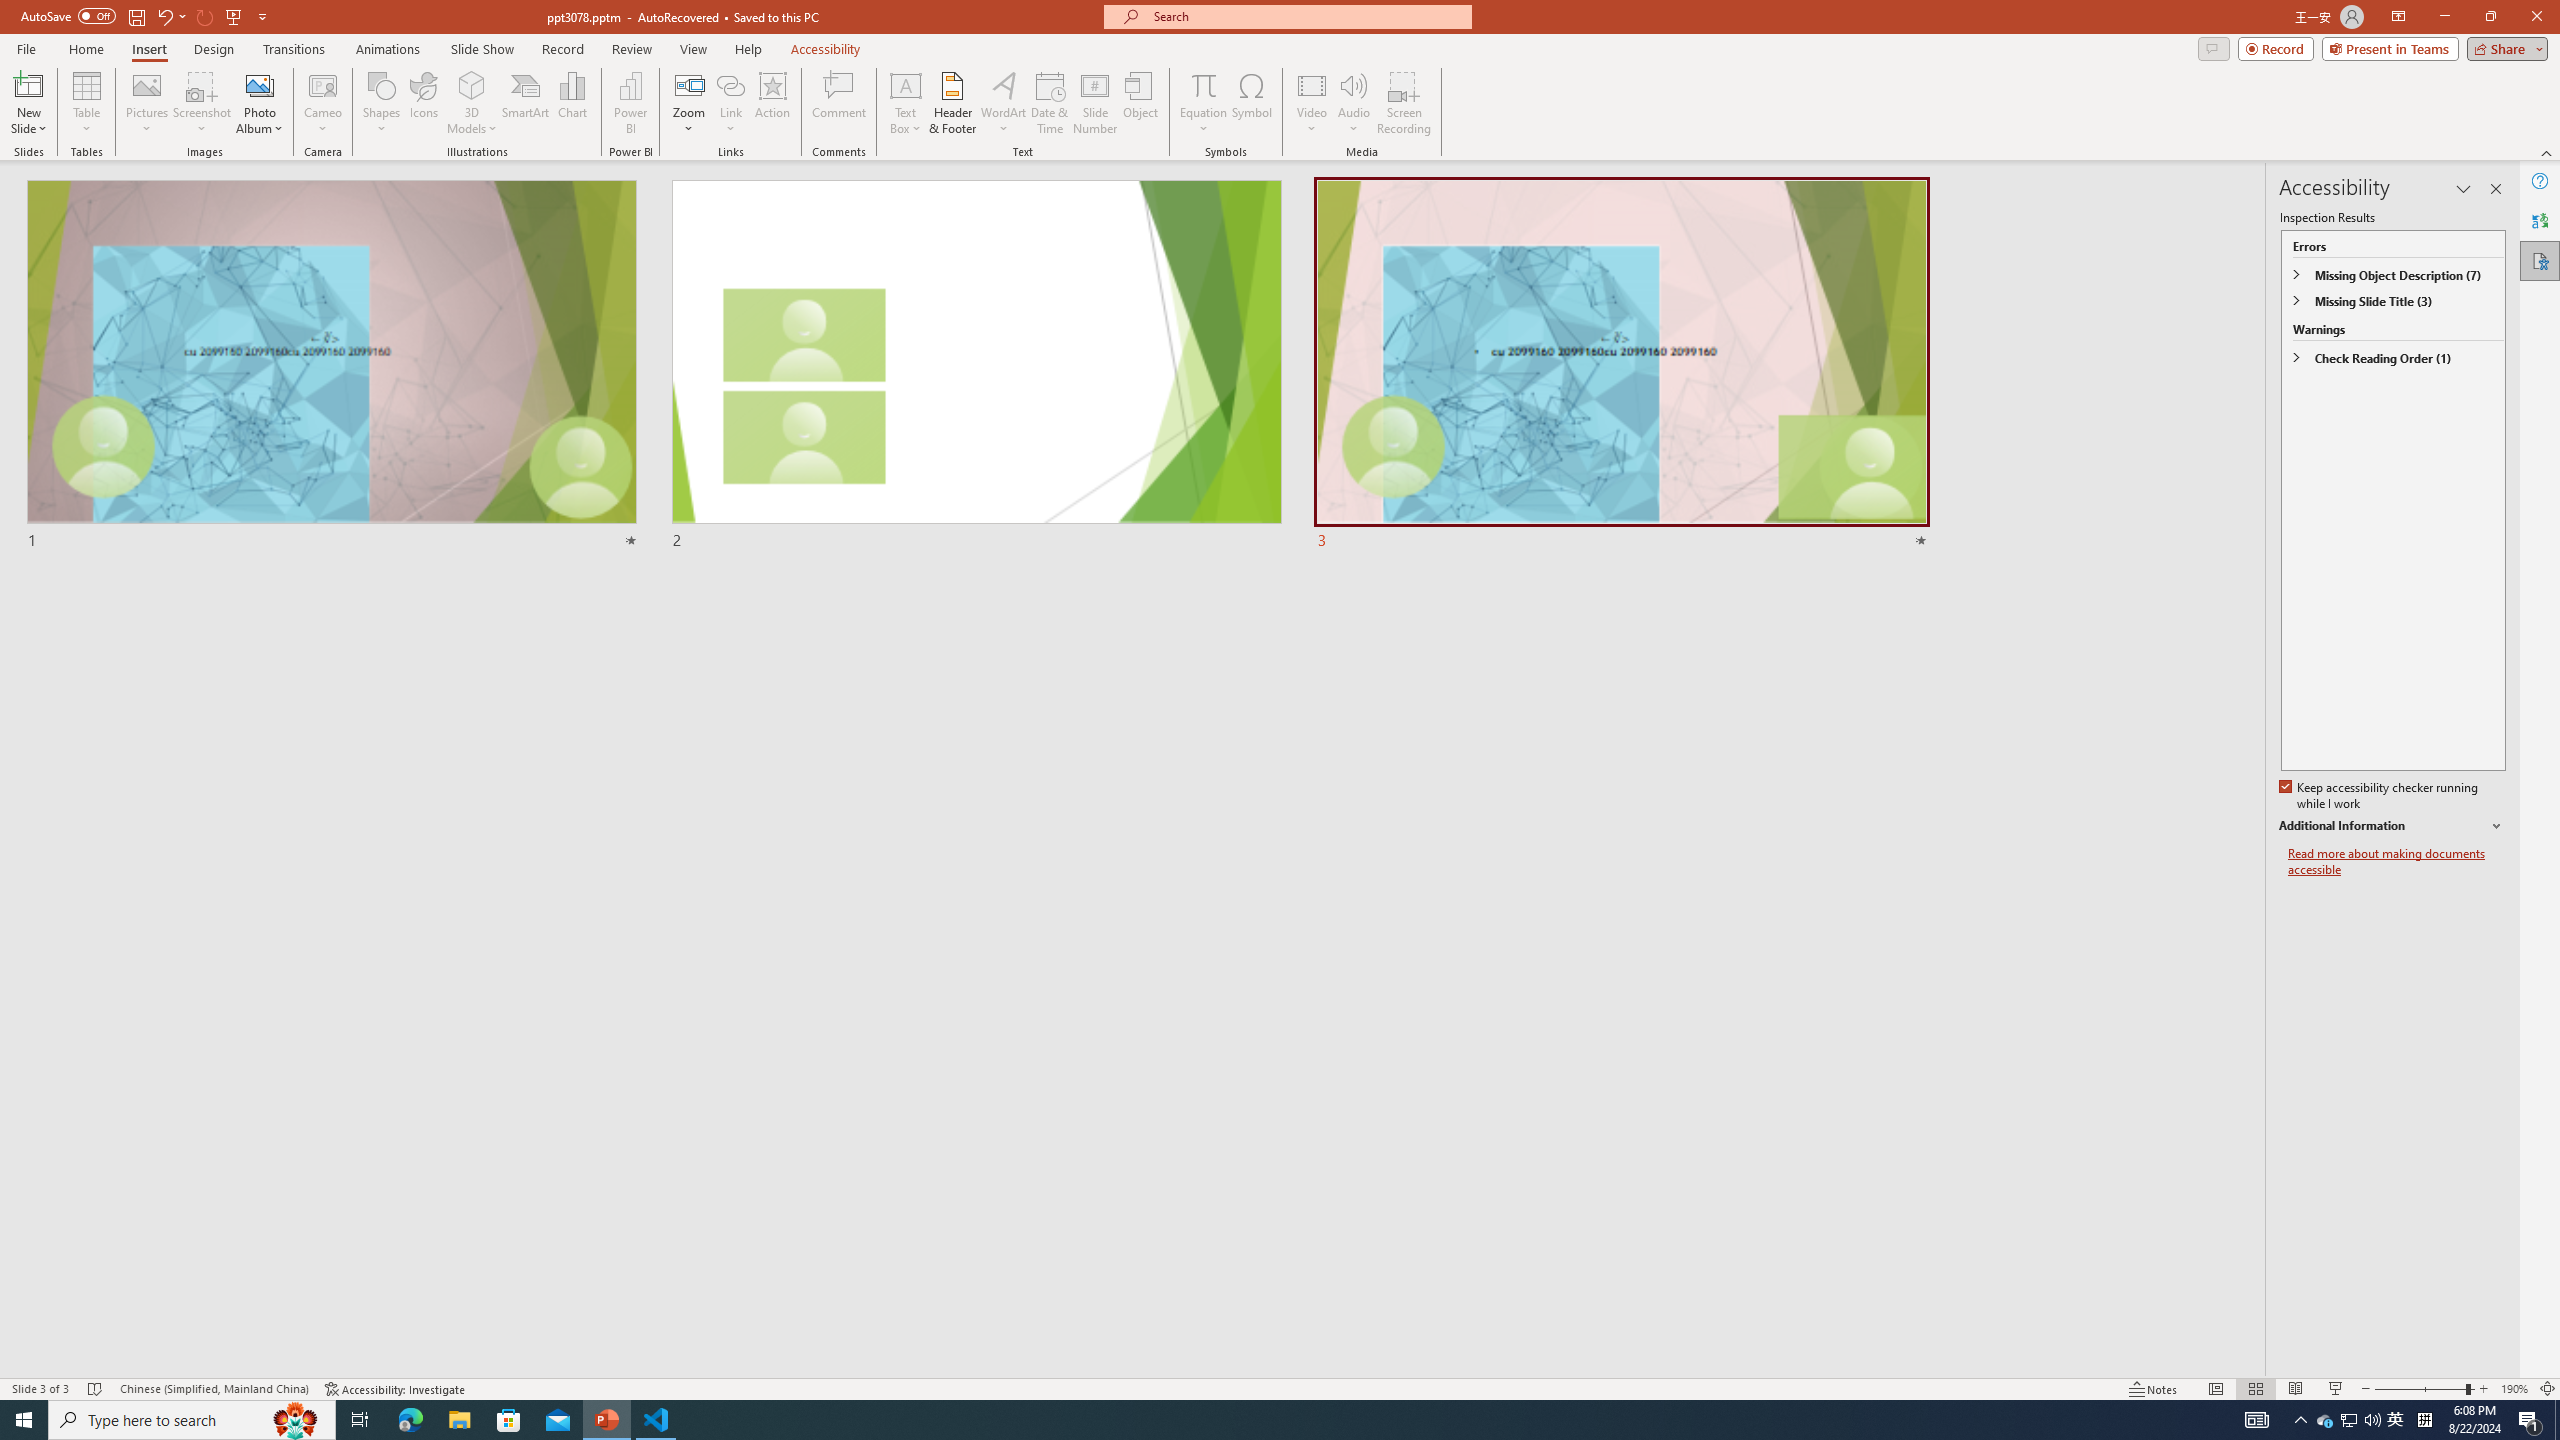 The height and width of the screenshot is (1440, 2560). I want to click on Microsoft search, so click(1306, 16).